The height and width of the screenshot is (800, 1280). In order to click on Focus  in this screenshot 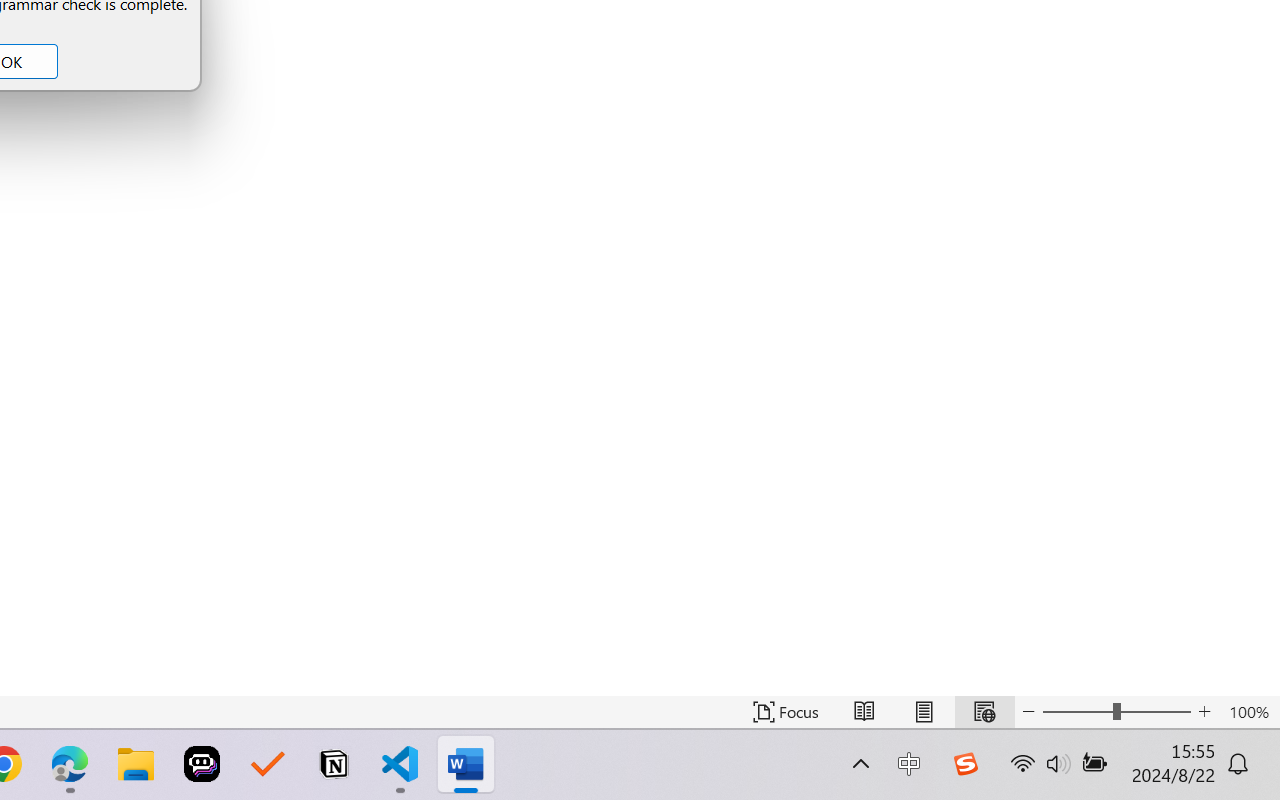, I will do `click(786, 712)`.